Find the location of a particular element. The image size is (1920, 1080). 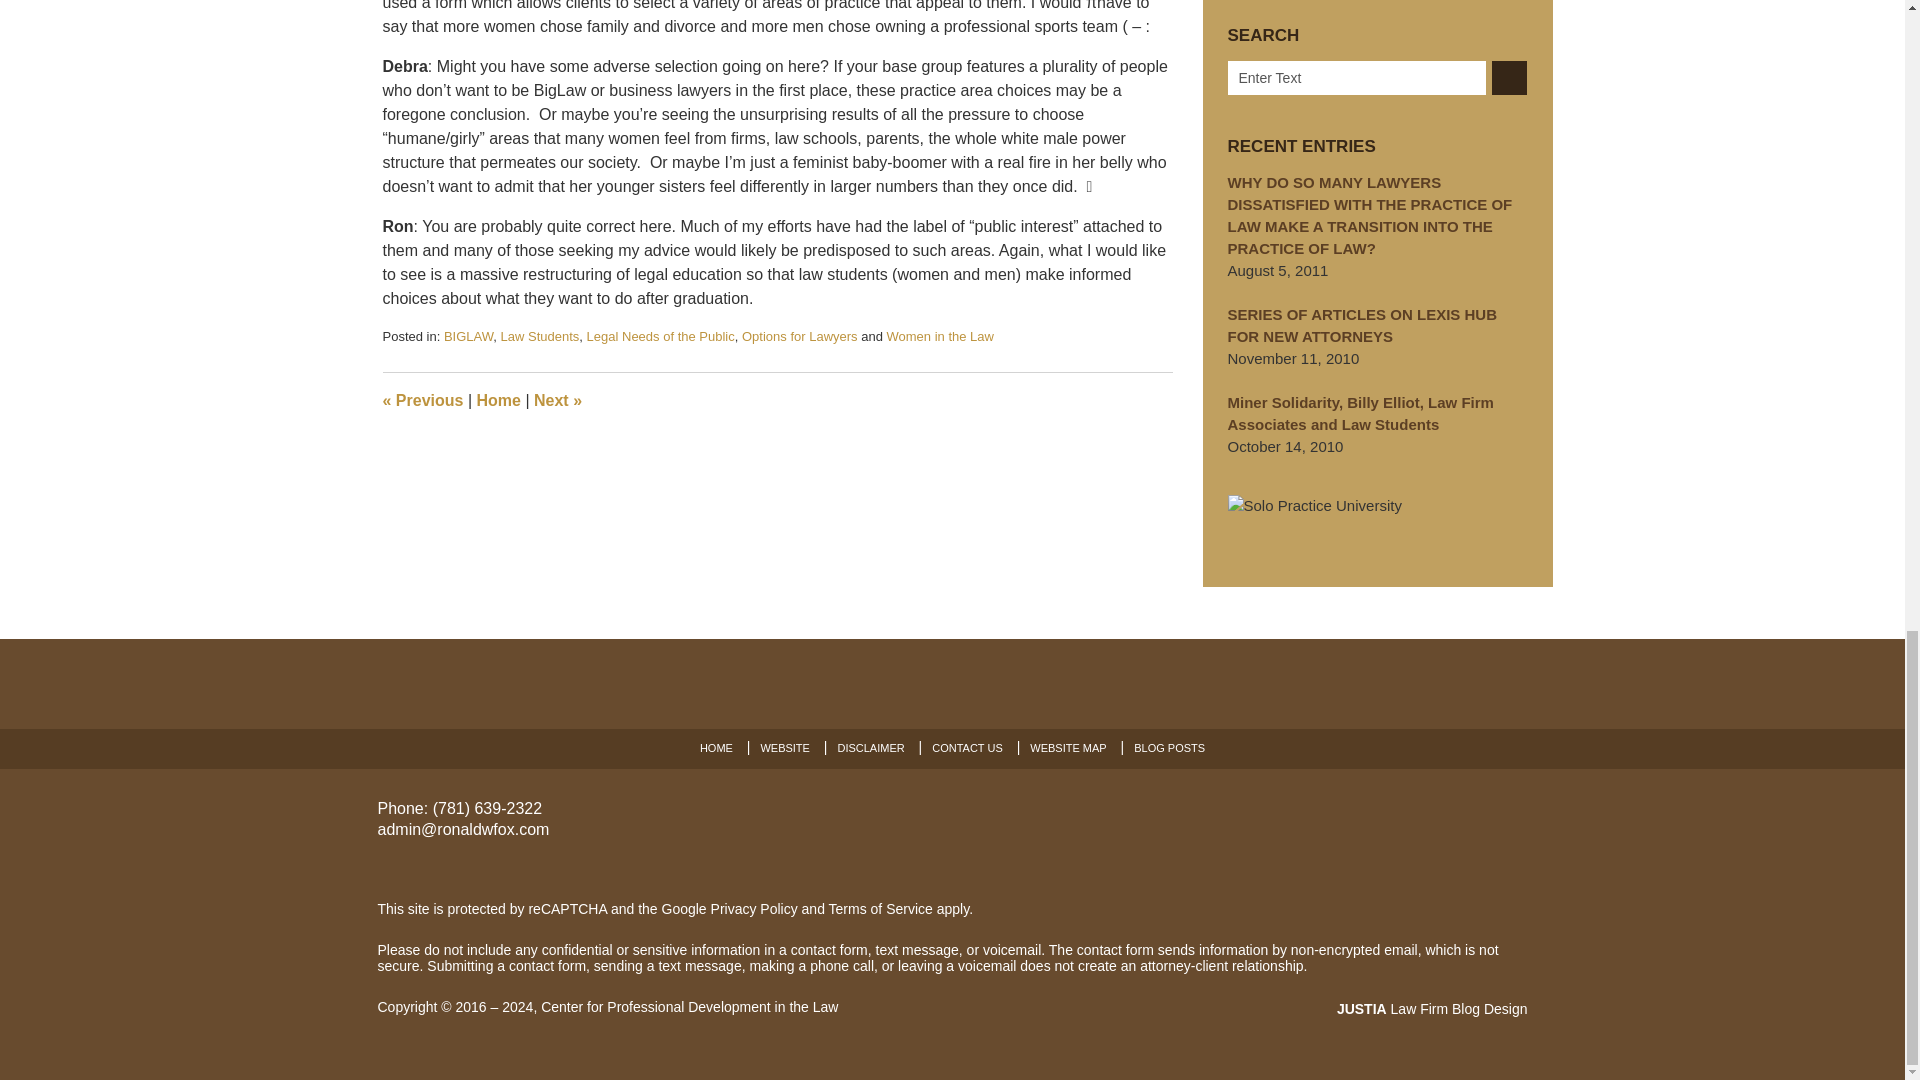

Home is located at coordinates (498, 400).